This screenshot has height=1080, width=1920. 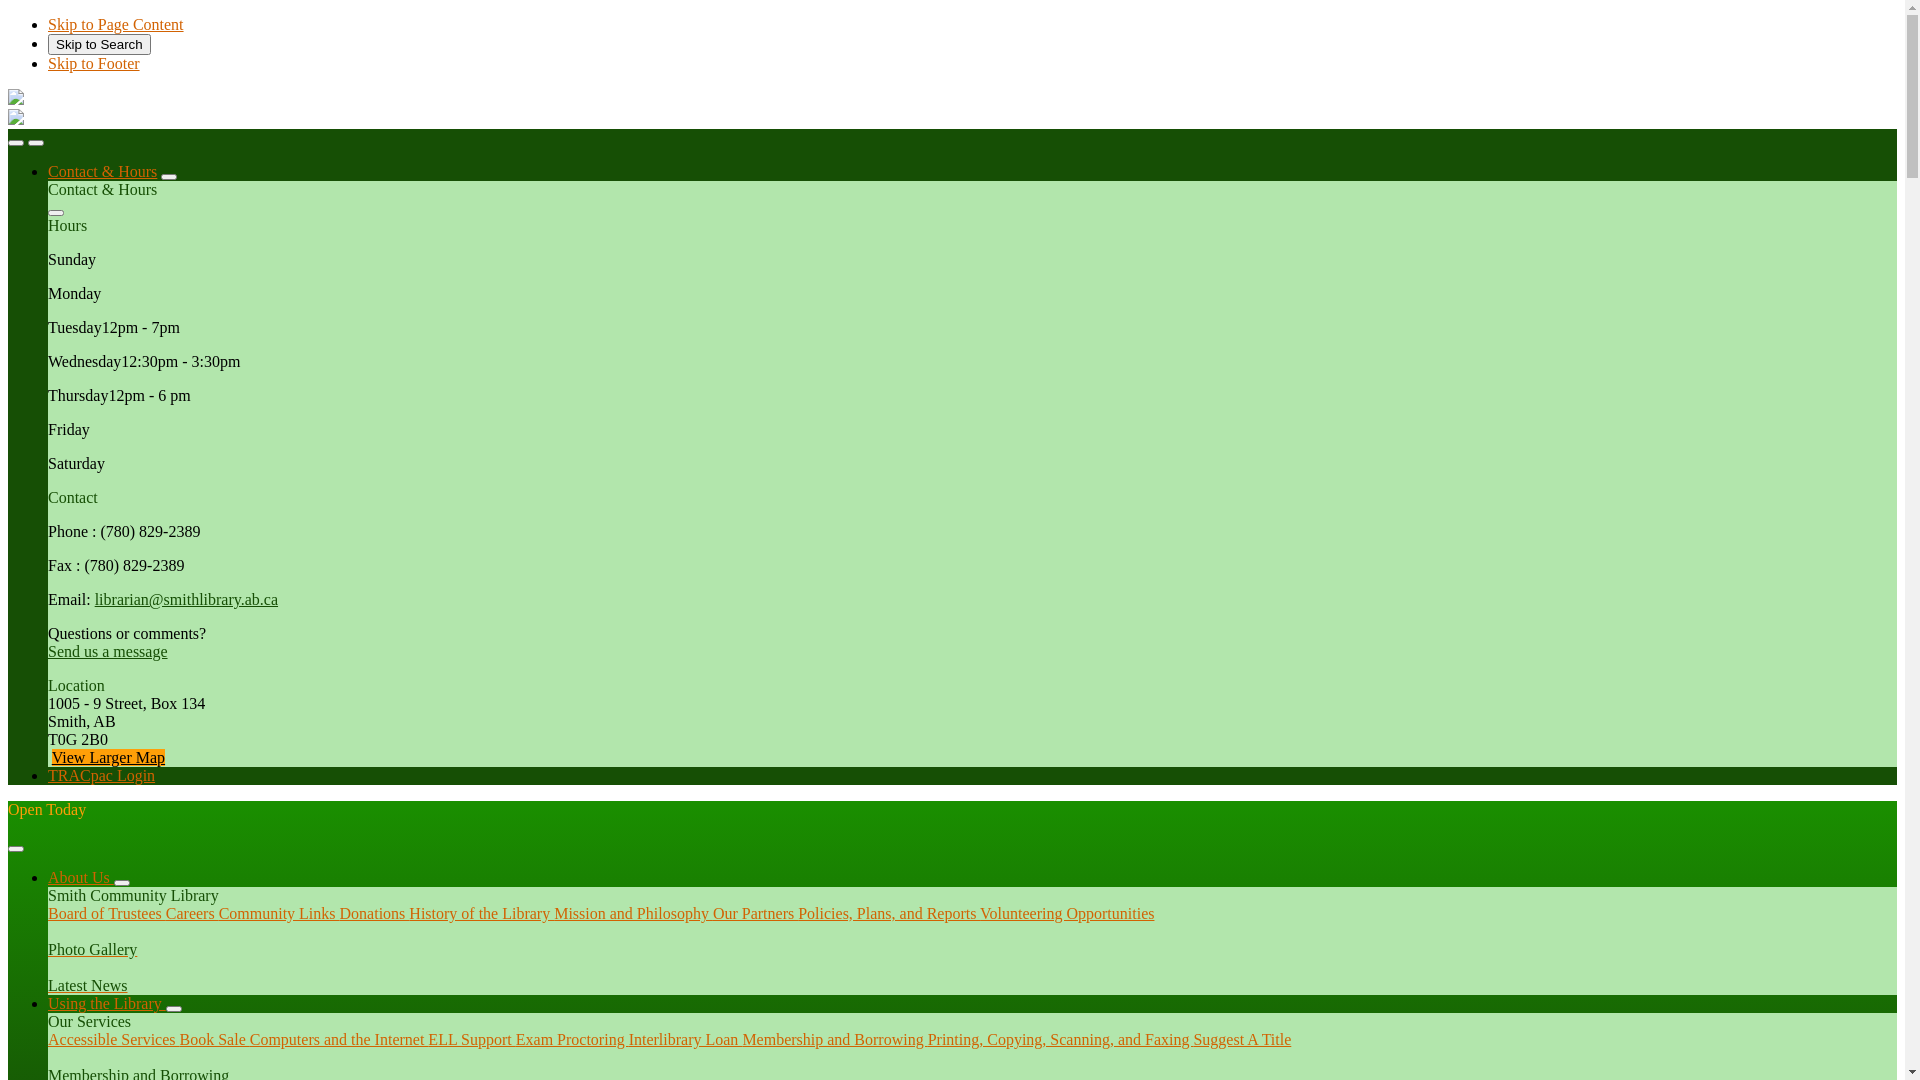 What do you see at coordinates (102, 172) in the screenshot?
I see `Contact & Hours` at bounding box center [102, 172].